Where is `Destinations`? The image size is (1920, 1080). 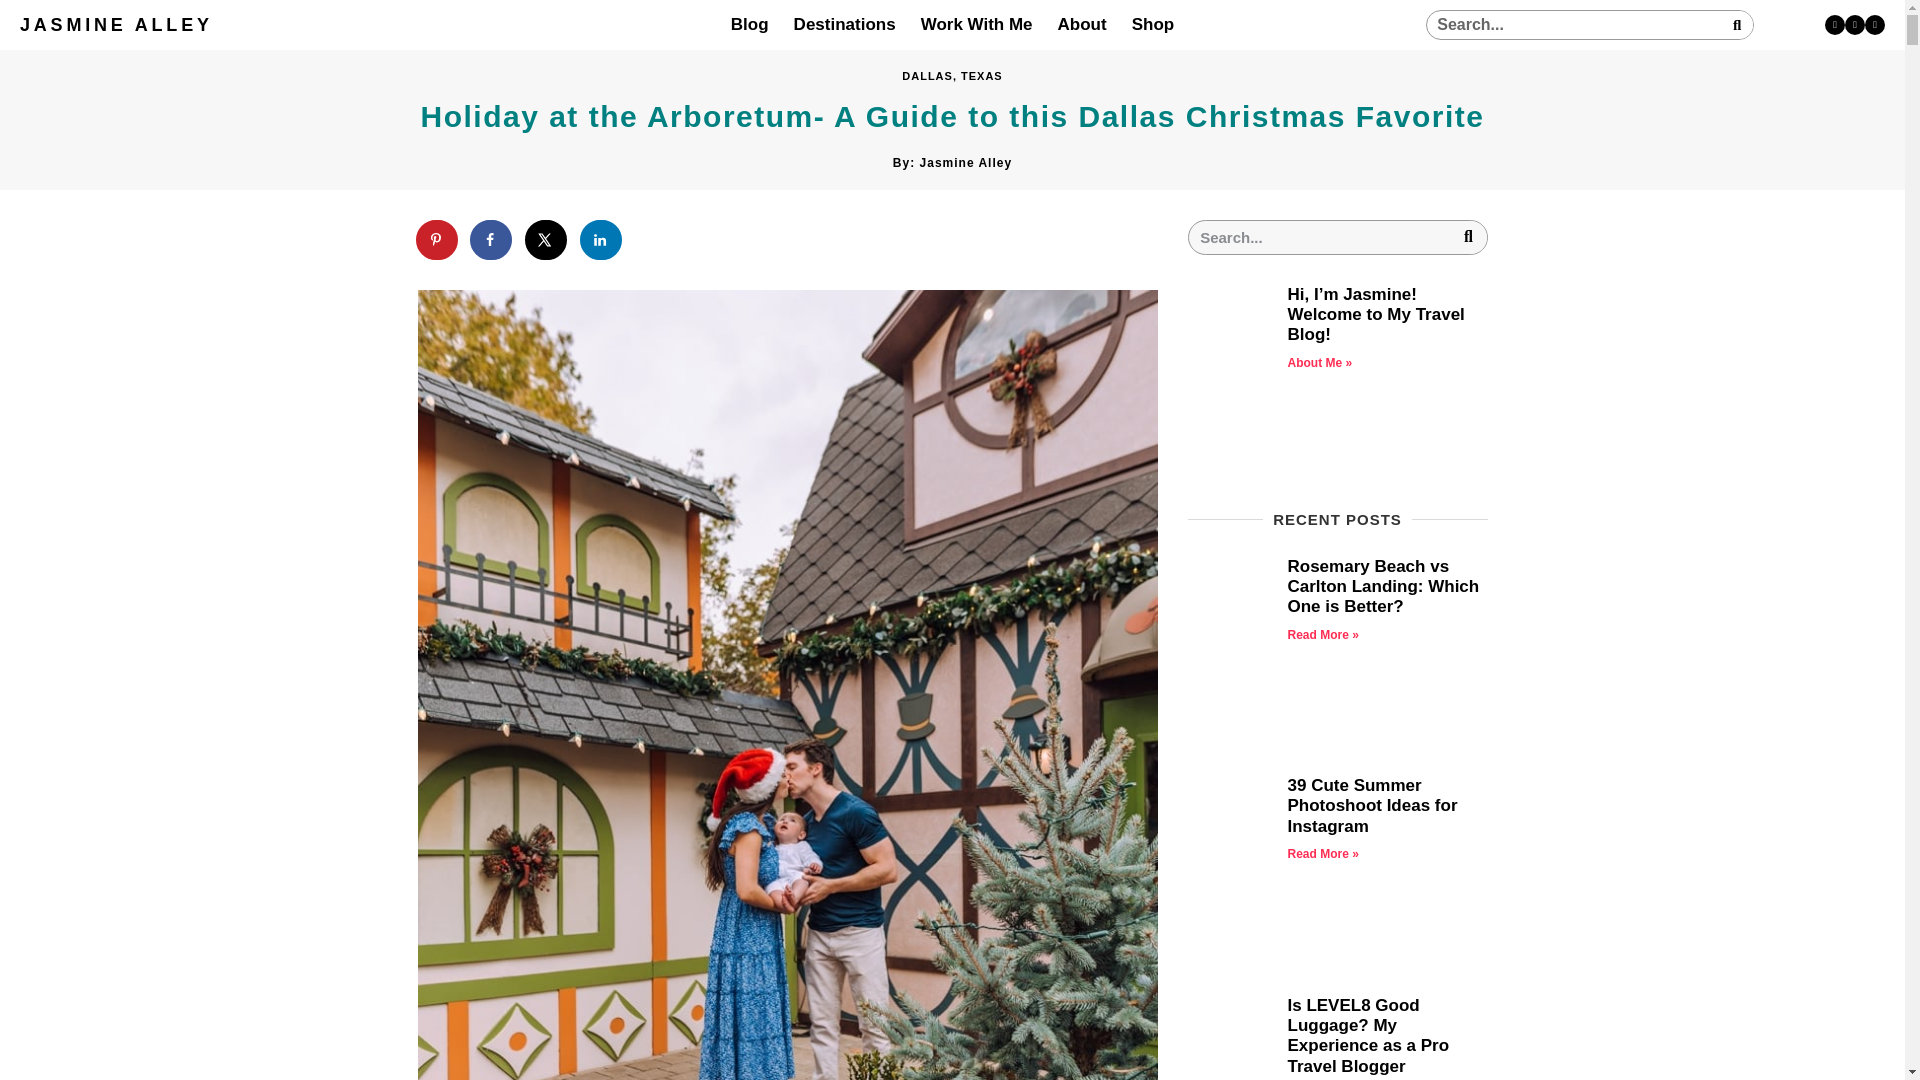 Destinations is located at coordinates (845, 24).